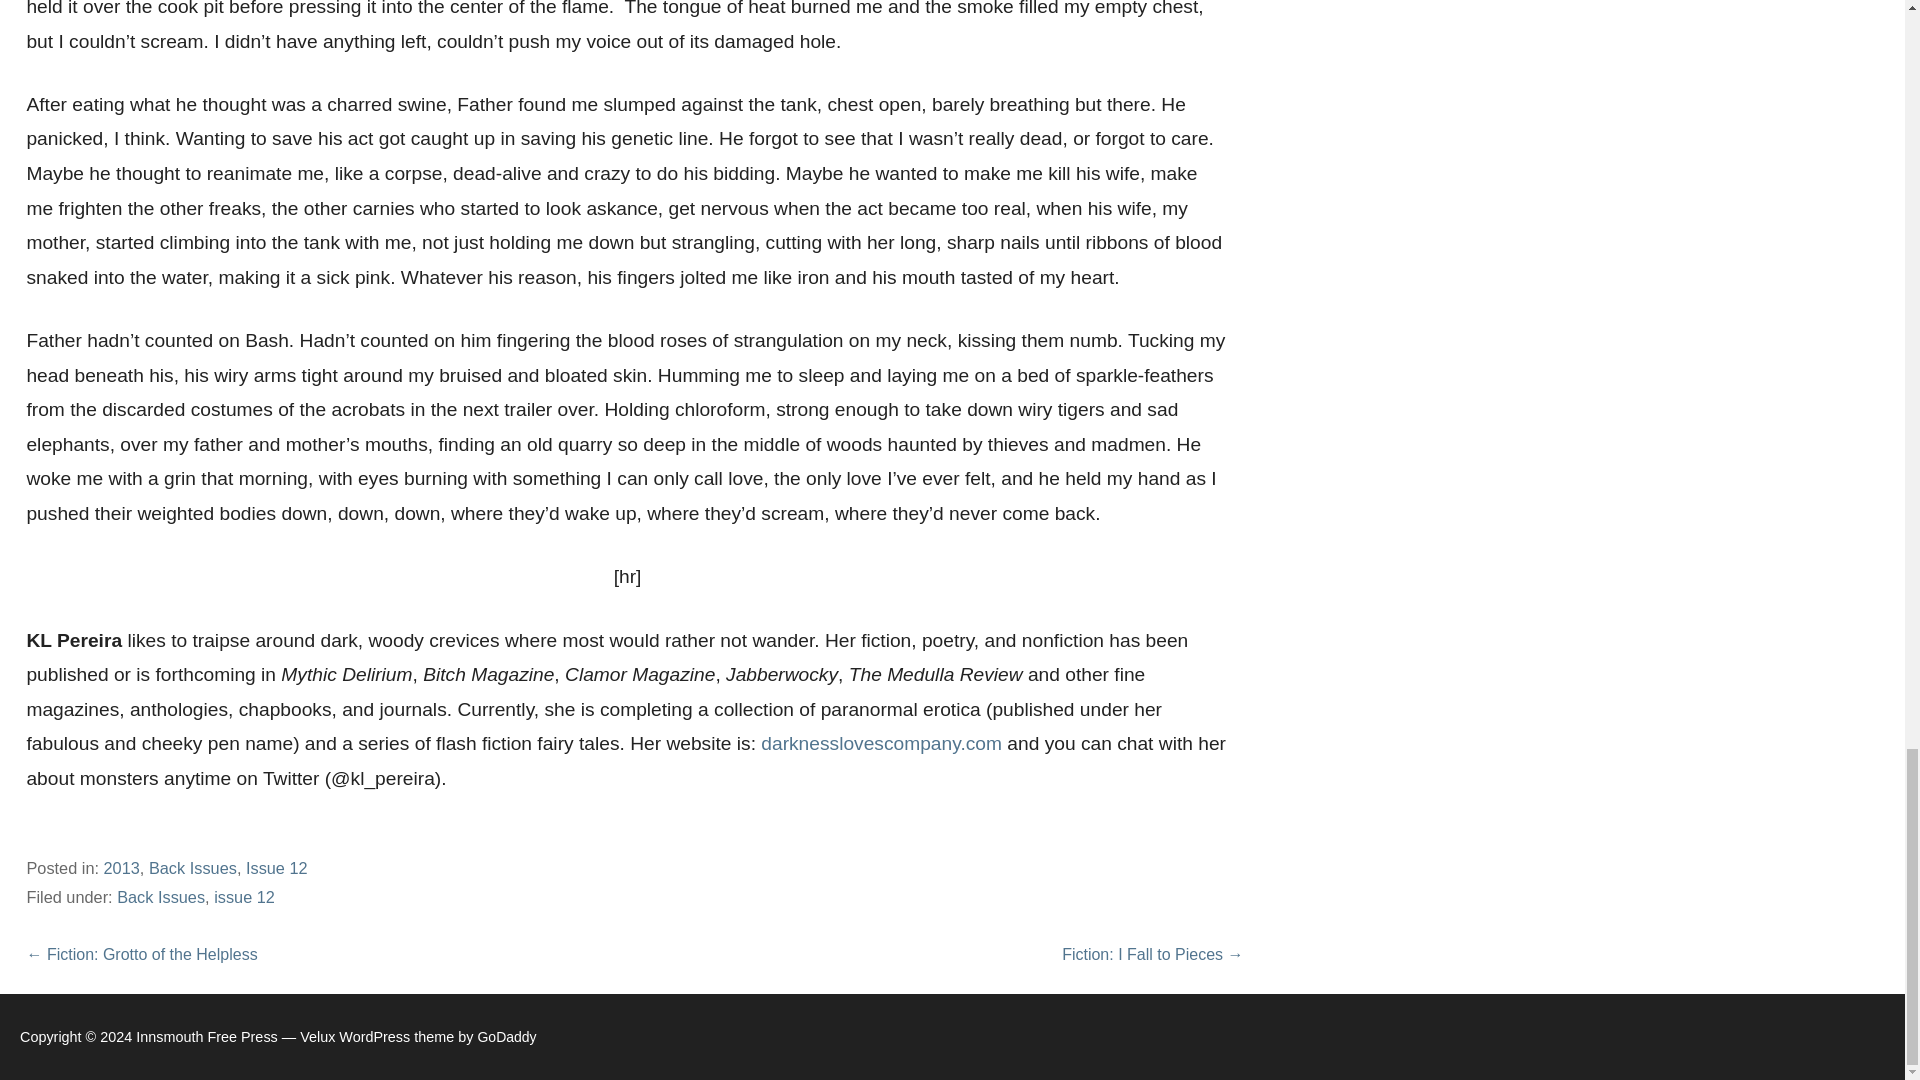 The width and height of the screenshot is (1920, 1080). I want to click on Back Issues, so click(161, 896).